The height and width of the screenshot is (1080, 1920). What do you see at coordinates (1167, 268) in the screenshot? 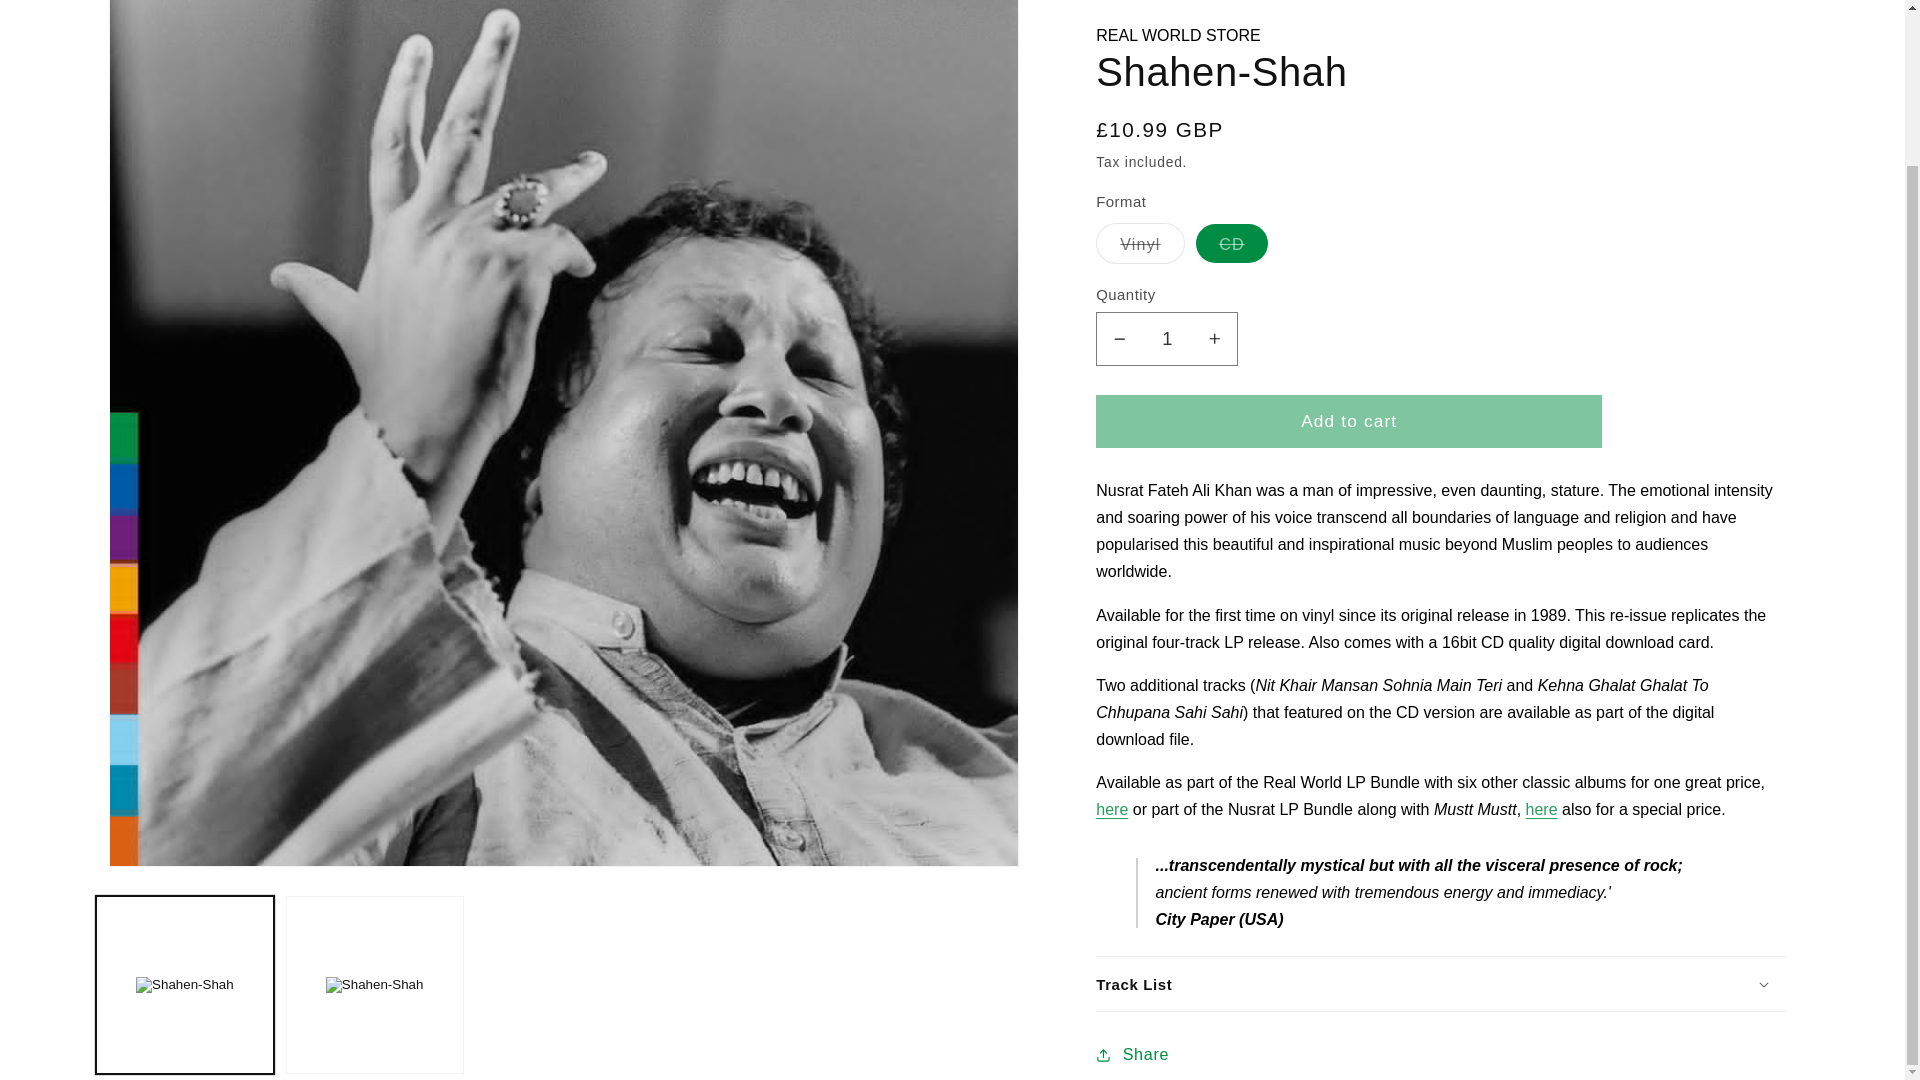
I see `1` at bounding box center [1167, 268].